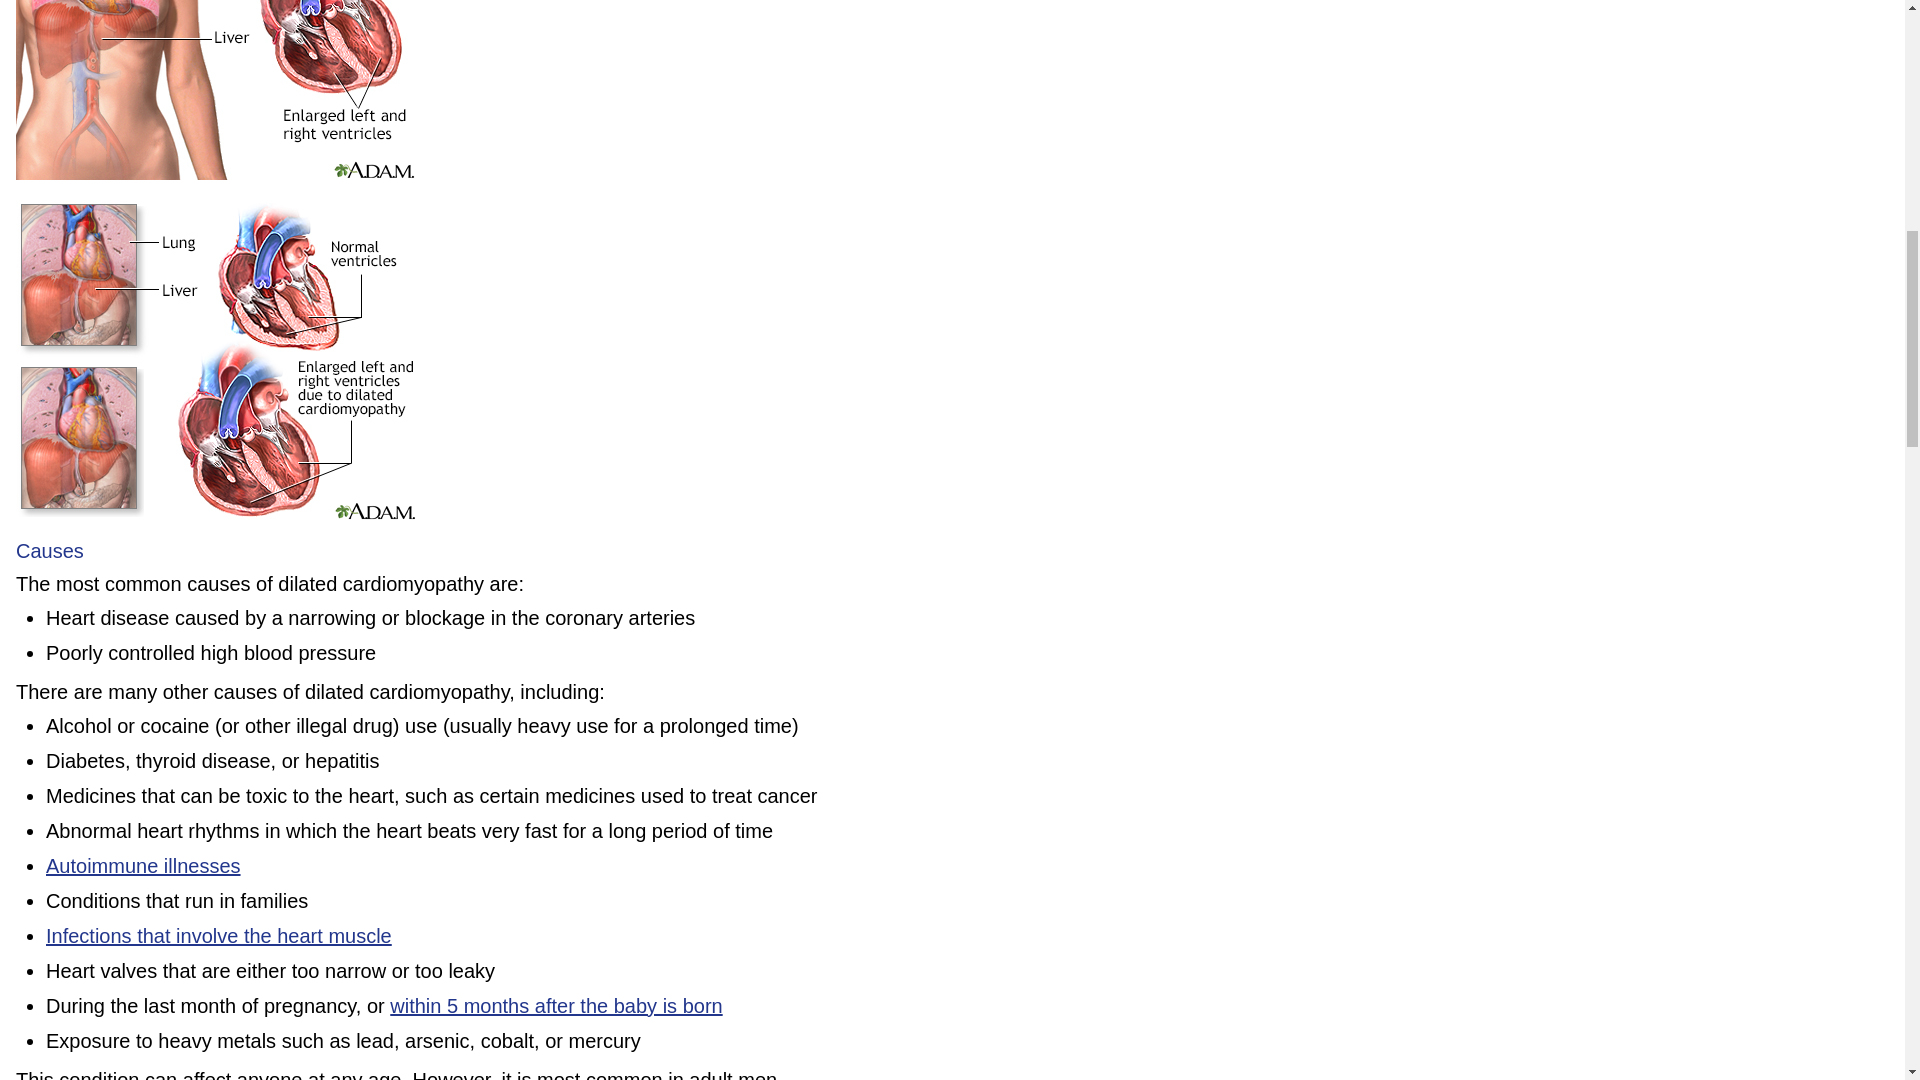 This screenshot has height=1080, width=1920. Describe the element at coordinates (555, 1006) in the screenshot. I see `within 5 months after the baby is born` at that location.